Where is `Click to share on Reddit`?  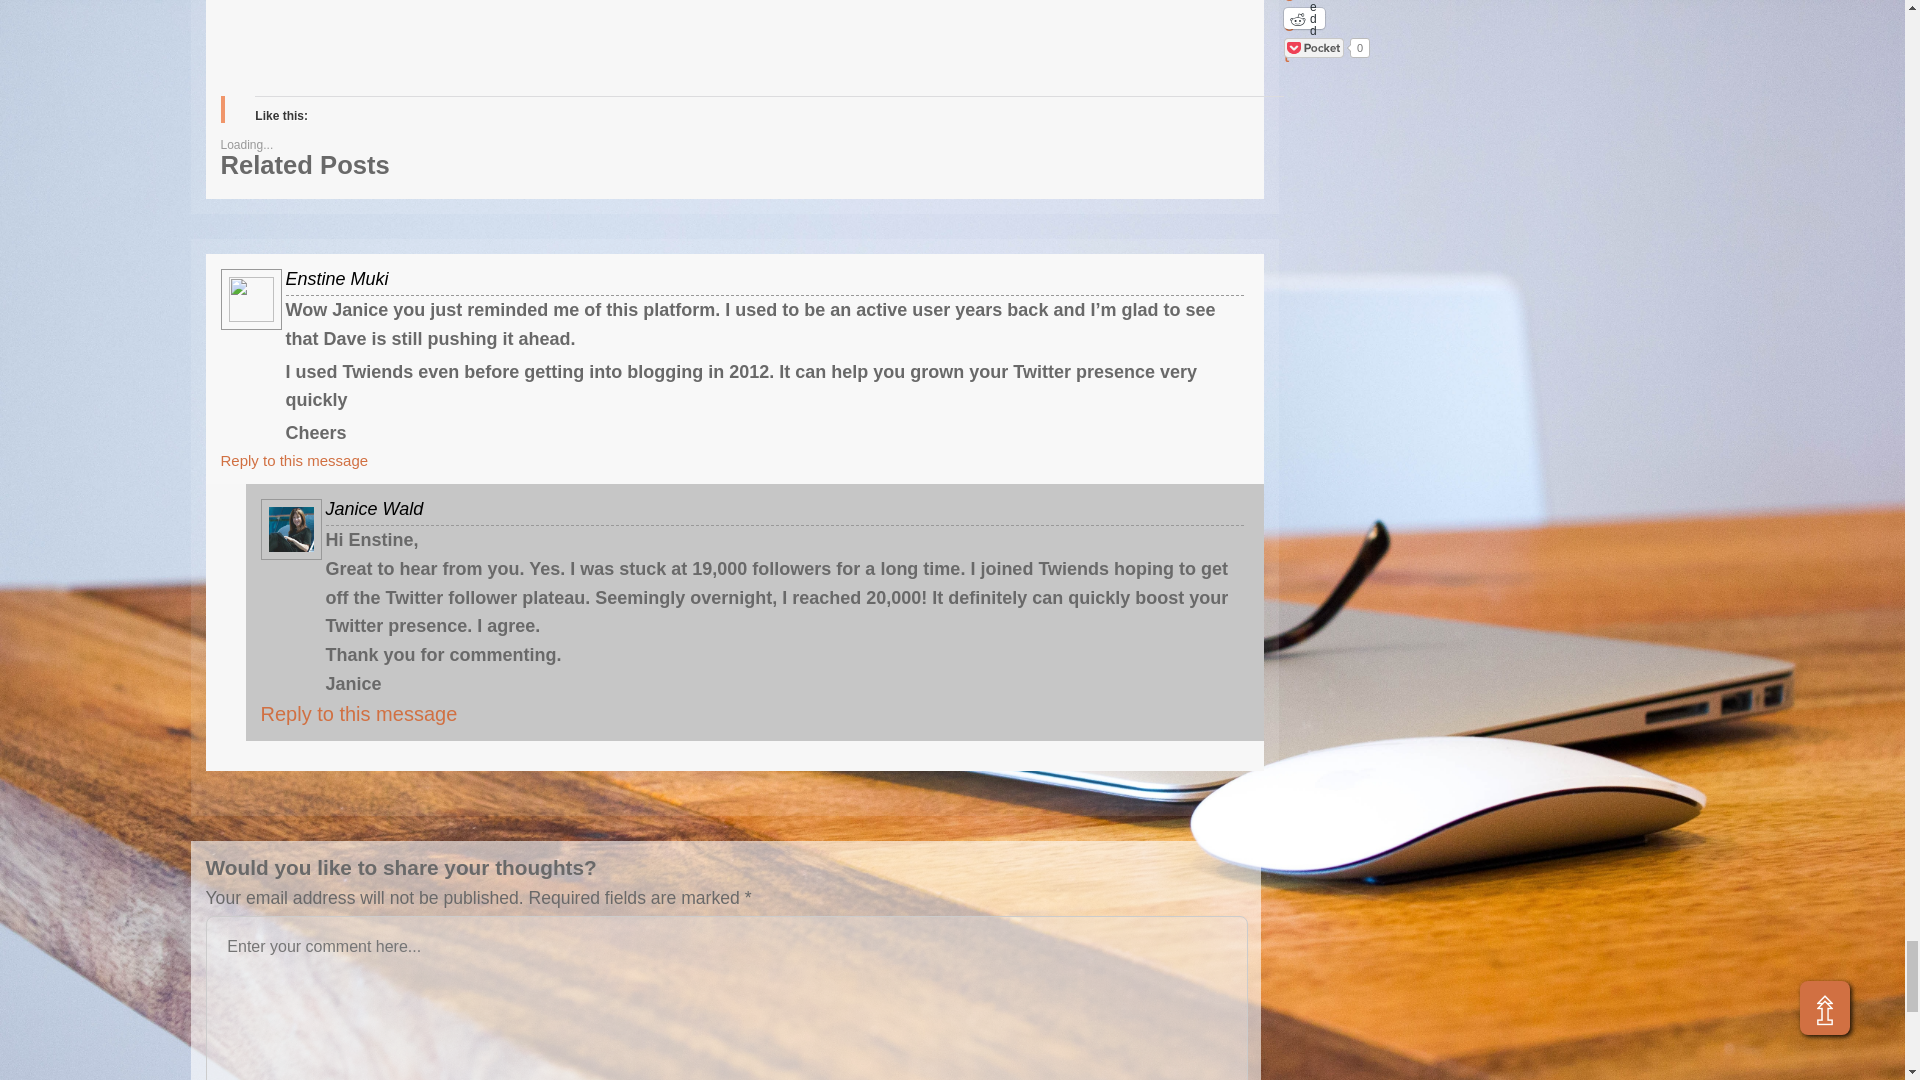 Click to share on Reddit is located at coordinates (1304, 18).